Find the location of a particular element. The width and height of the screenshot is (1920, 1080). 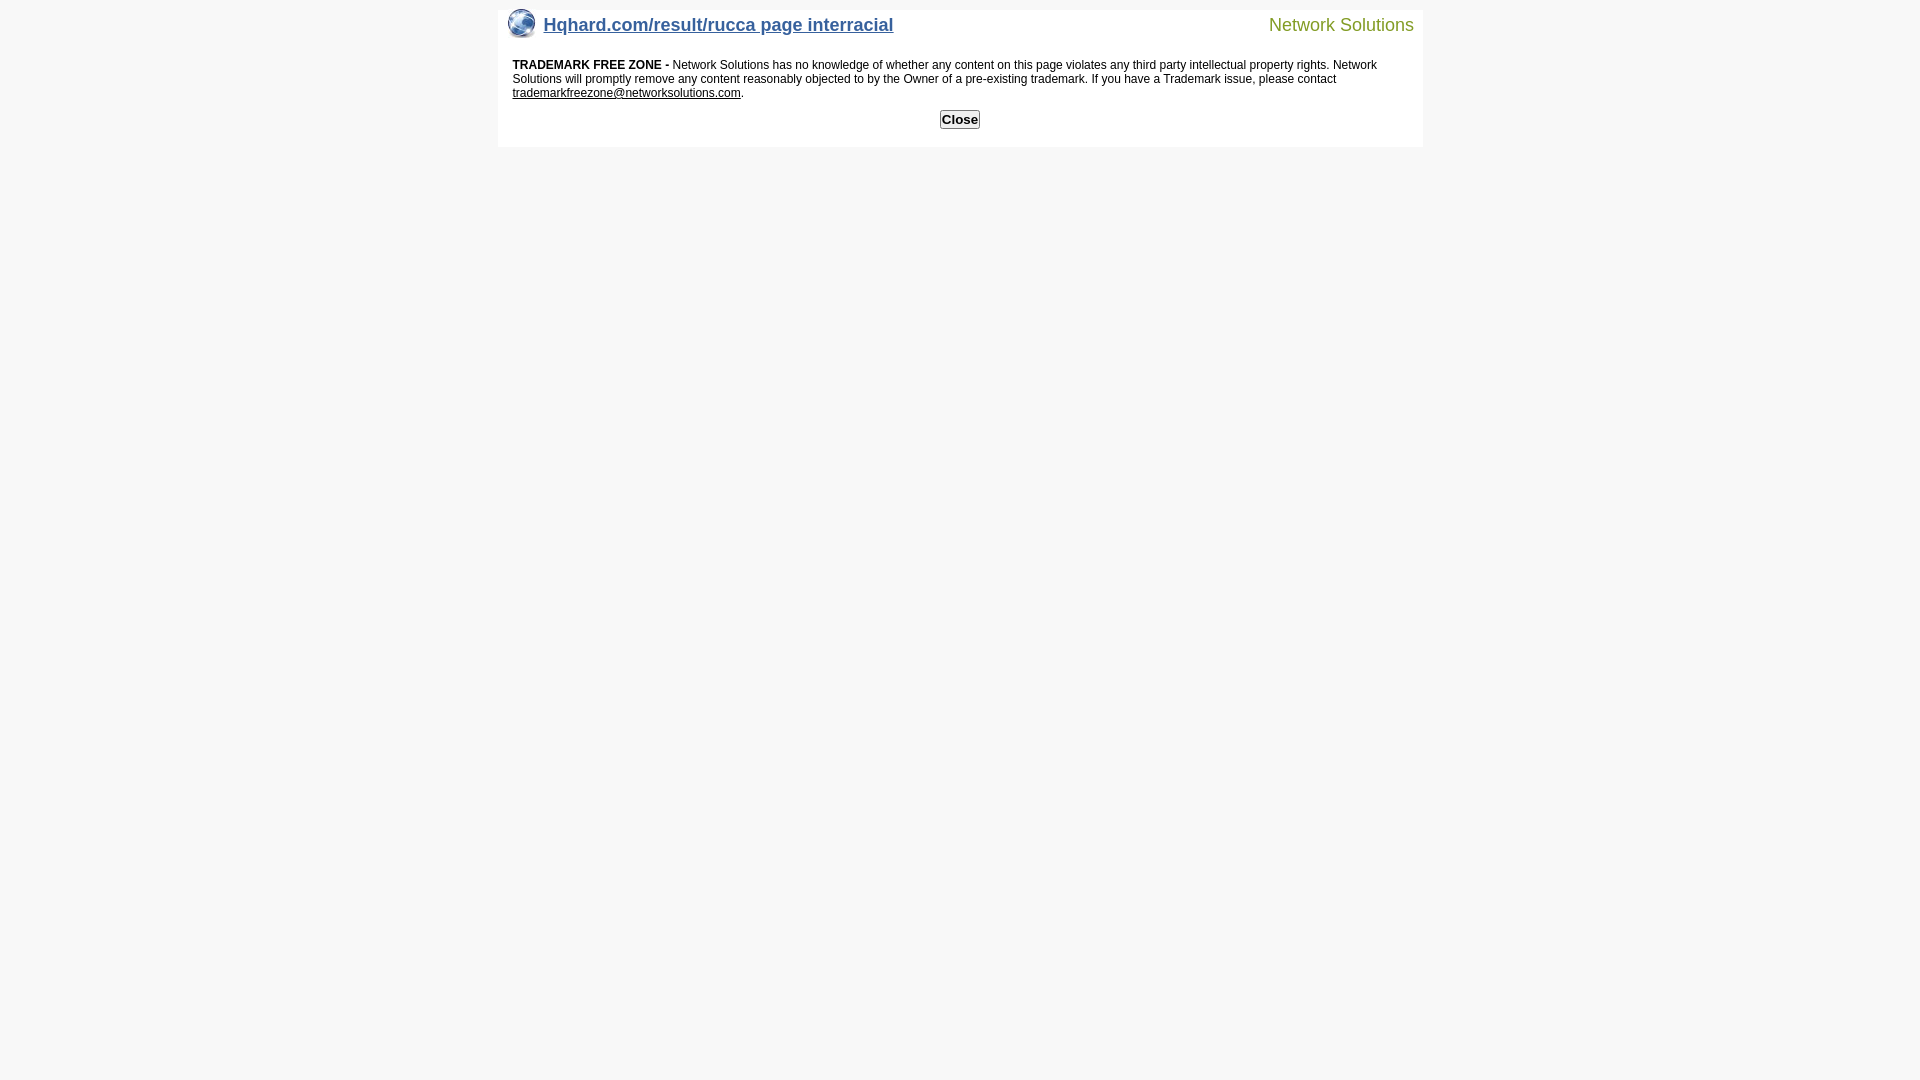

Close is located at coordinates (960, 120).